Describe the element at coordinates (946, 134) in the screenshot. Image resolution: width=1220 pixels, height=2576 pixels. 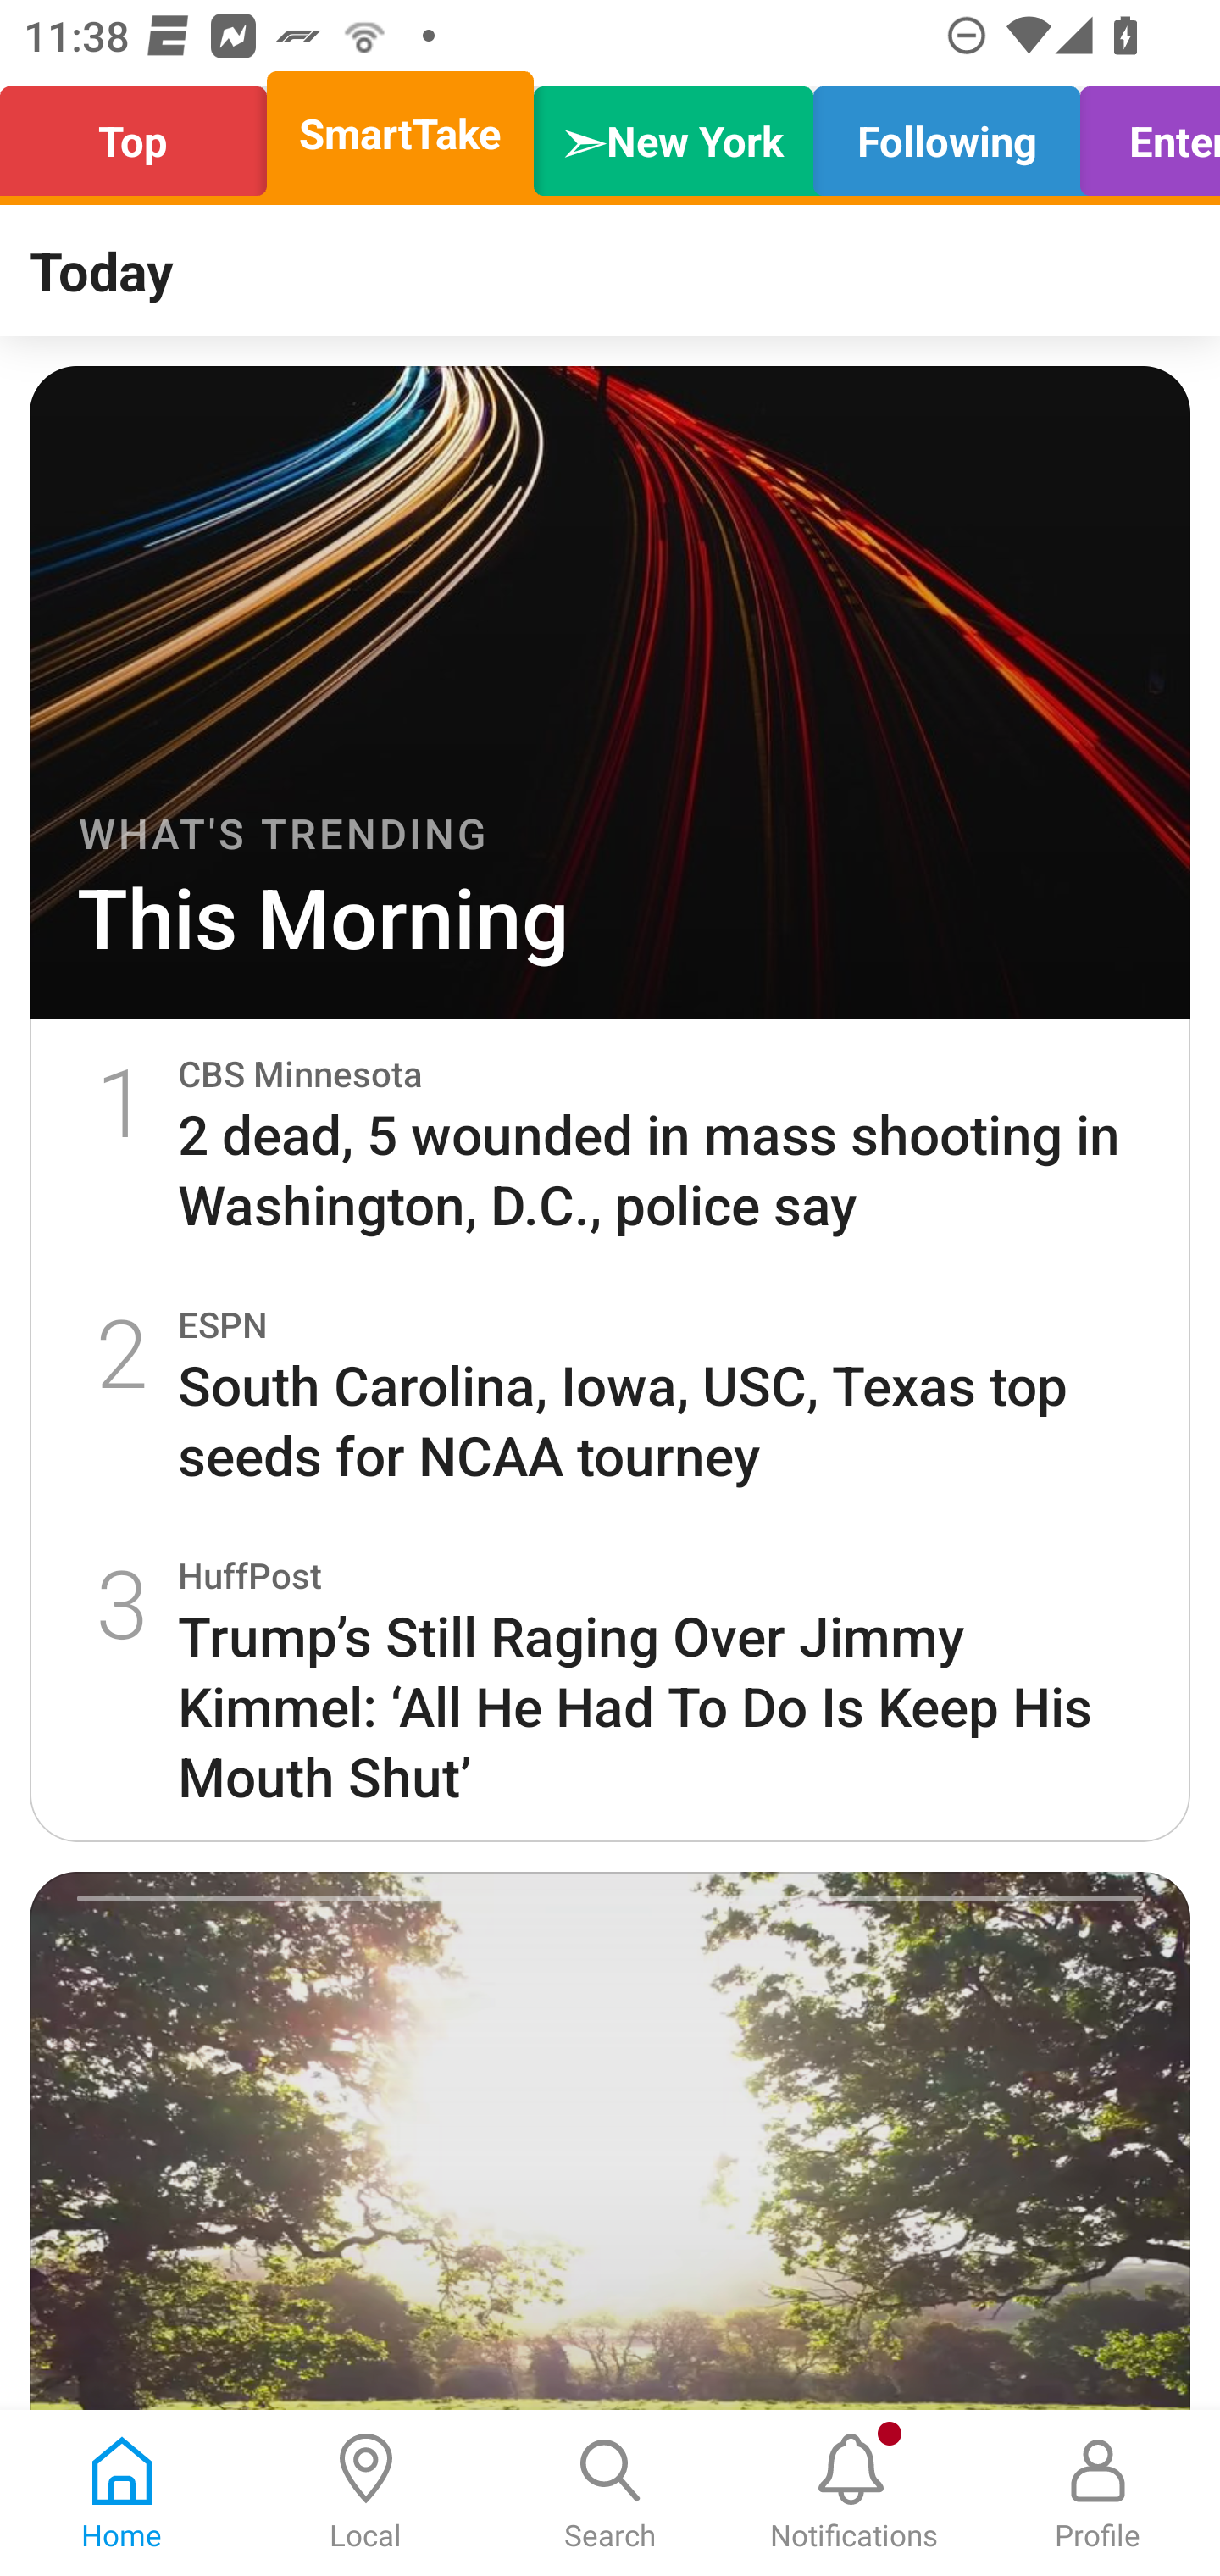
I see `Following` at that location.